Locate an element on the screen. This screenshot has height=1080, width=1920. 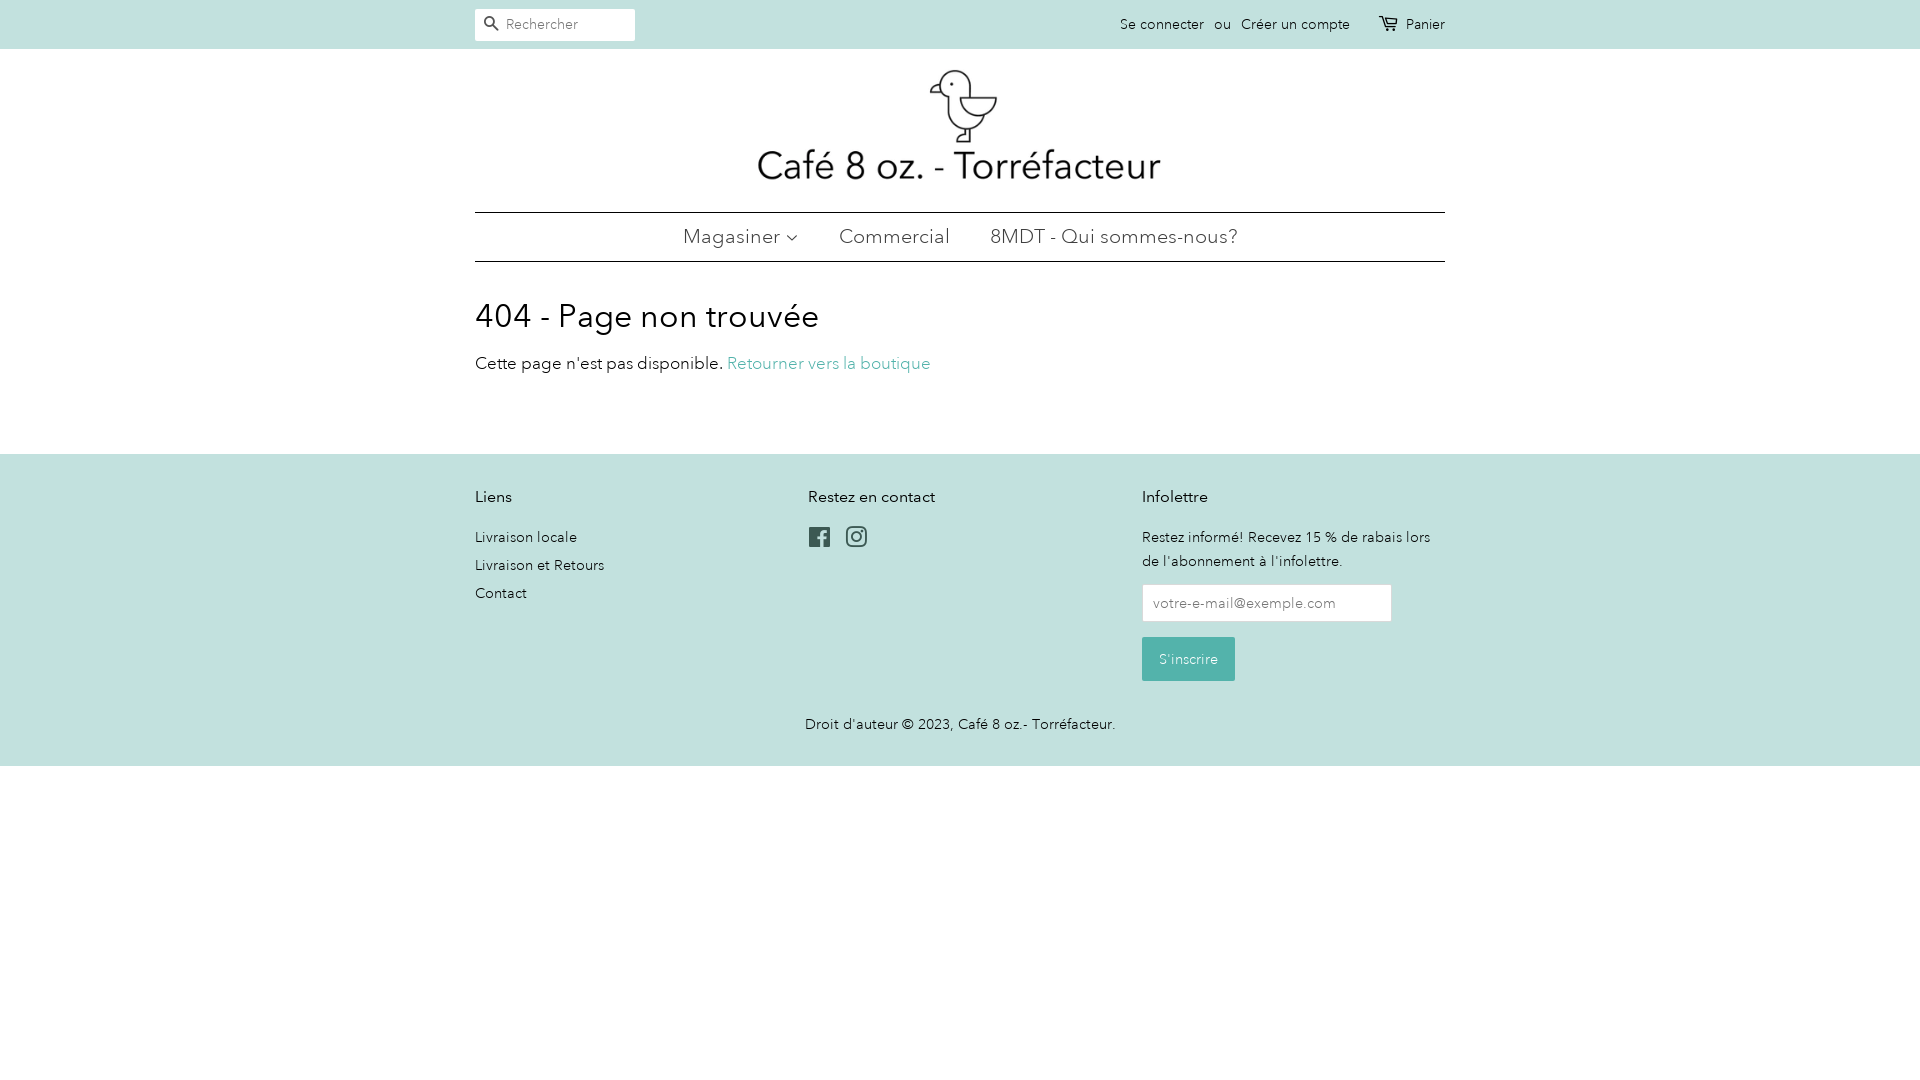
Contact is located at coordinates (501, 593).